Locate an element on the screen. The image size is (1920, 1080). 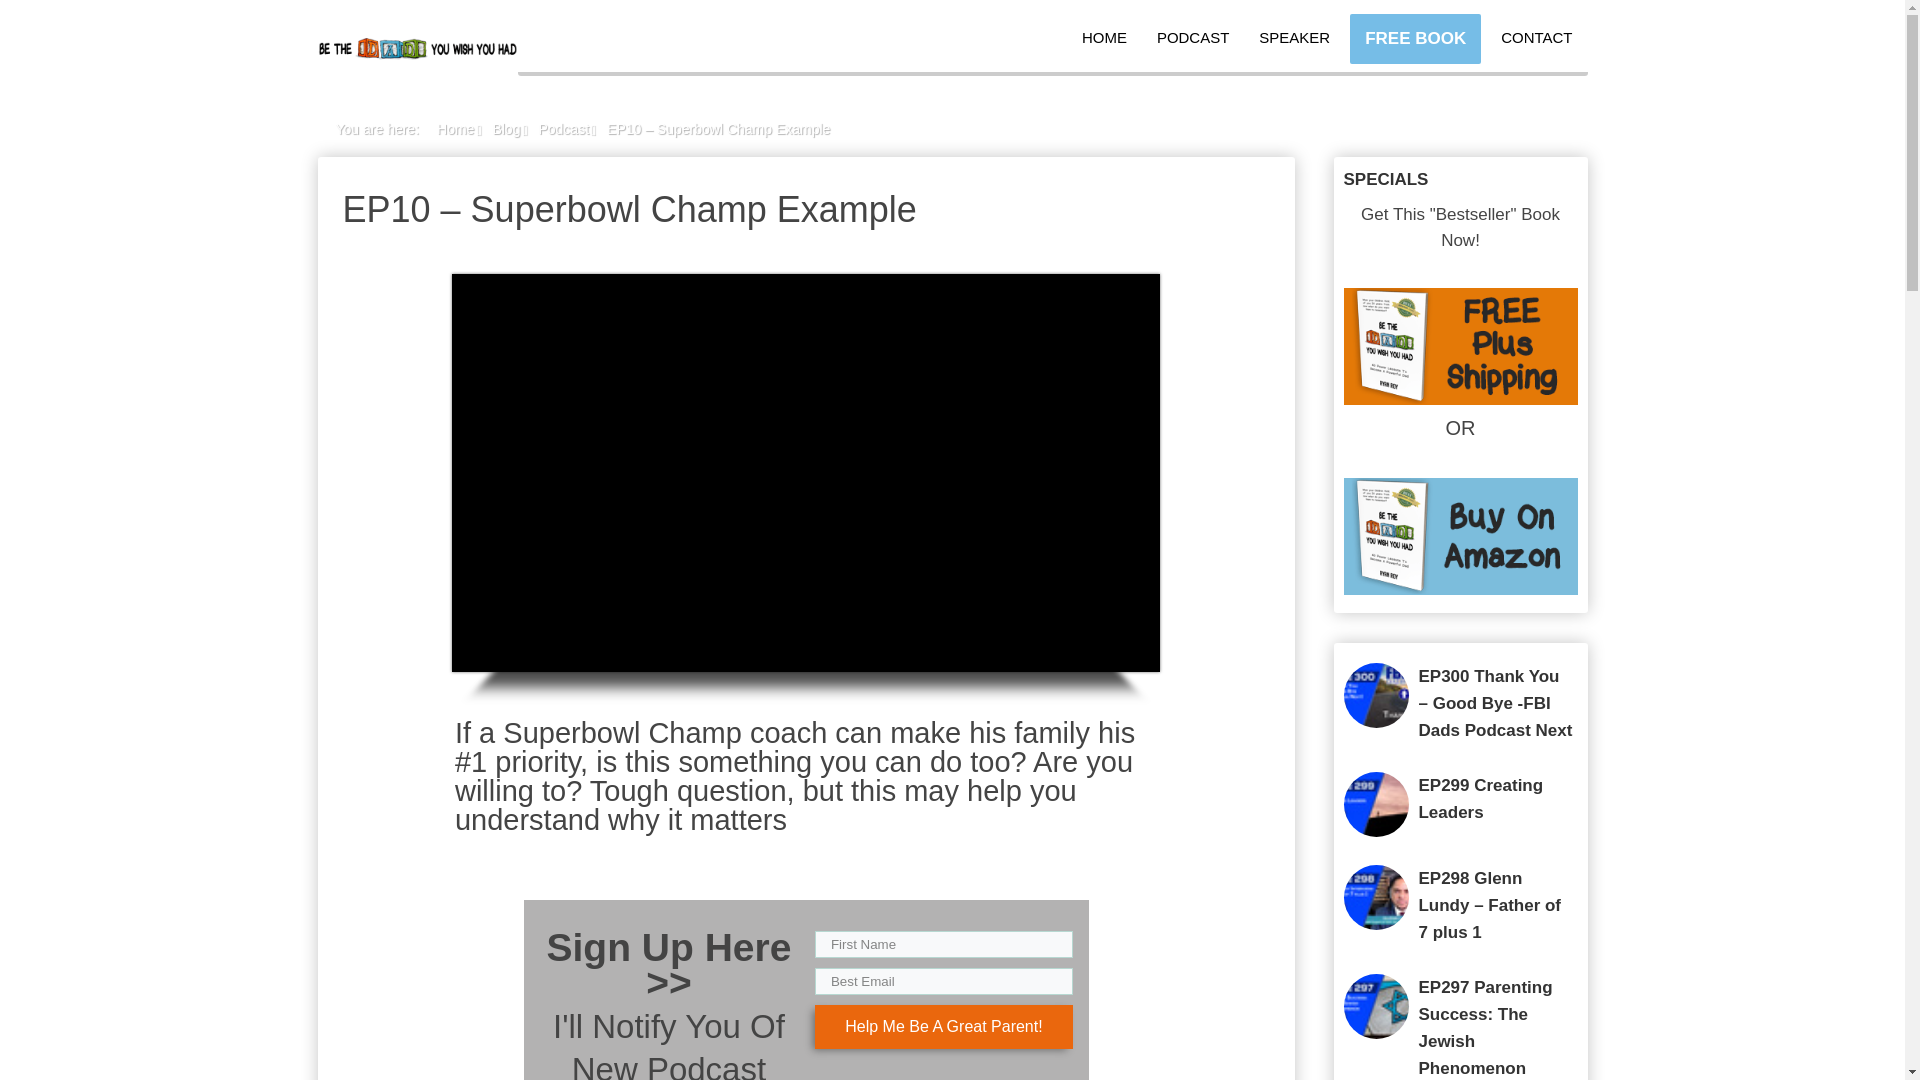
EP297 Parenting Success: The Jewish Phenomenon is located at coordinates (1484, 1028).